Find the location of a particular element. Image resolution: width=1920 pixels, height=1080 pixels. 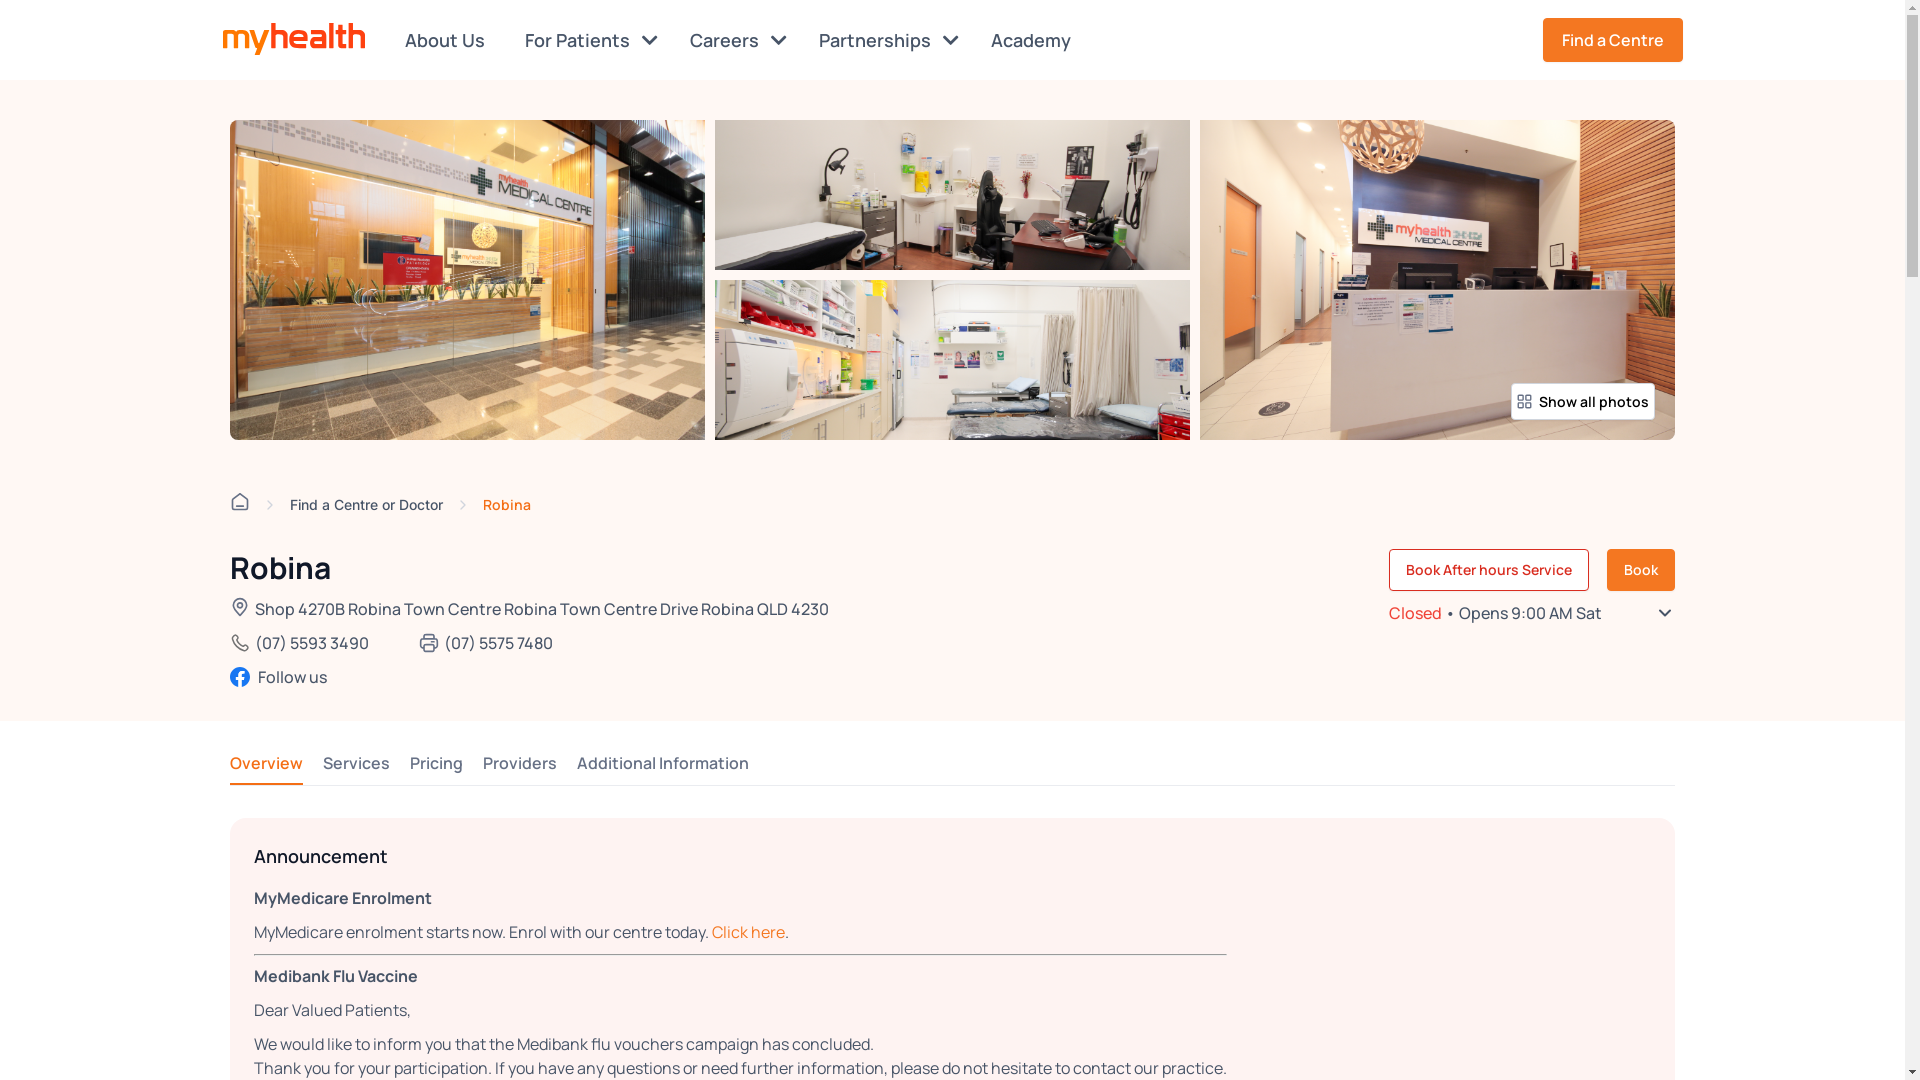

Partnerships is located at coordinates (888, 40).